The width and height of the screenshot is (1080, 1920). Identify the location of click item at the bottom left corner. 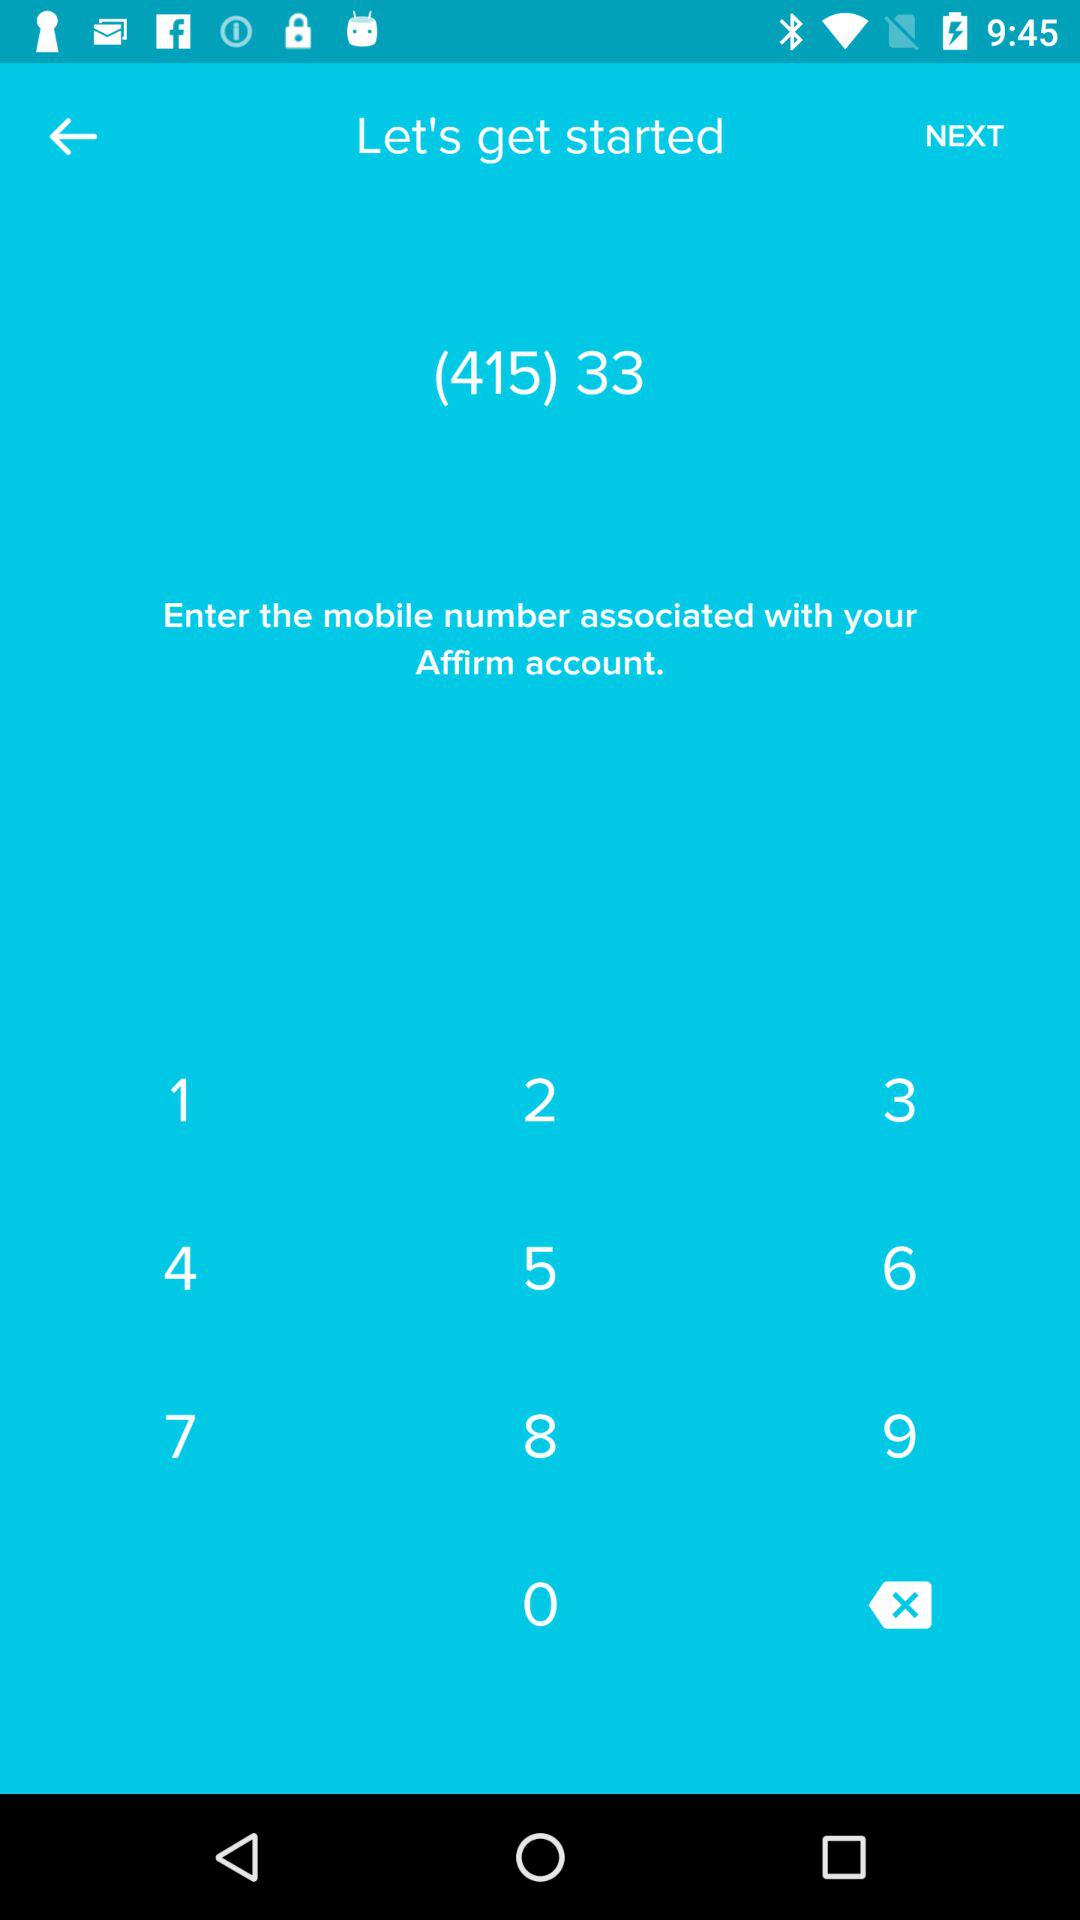
(180, 1436).